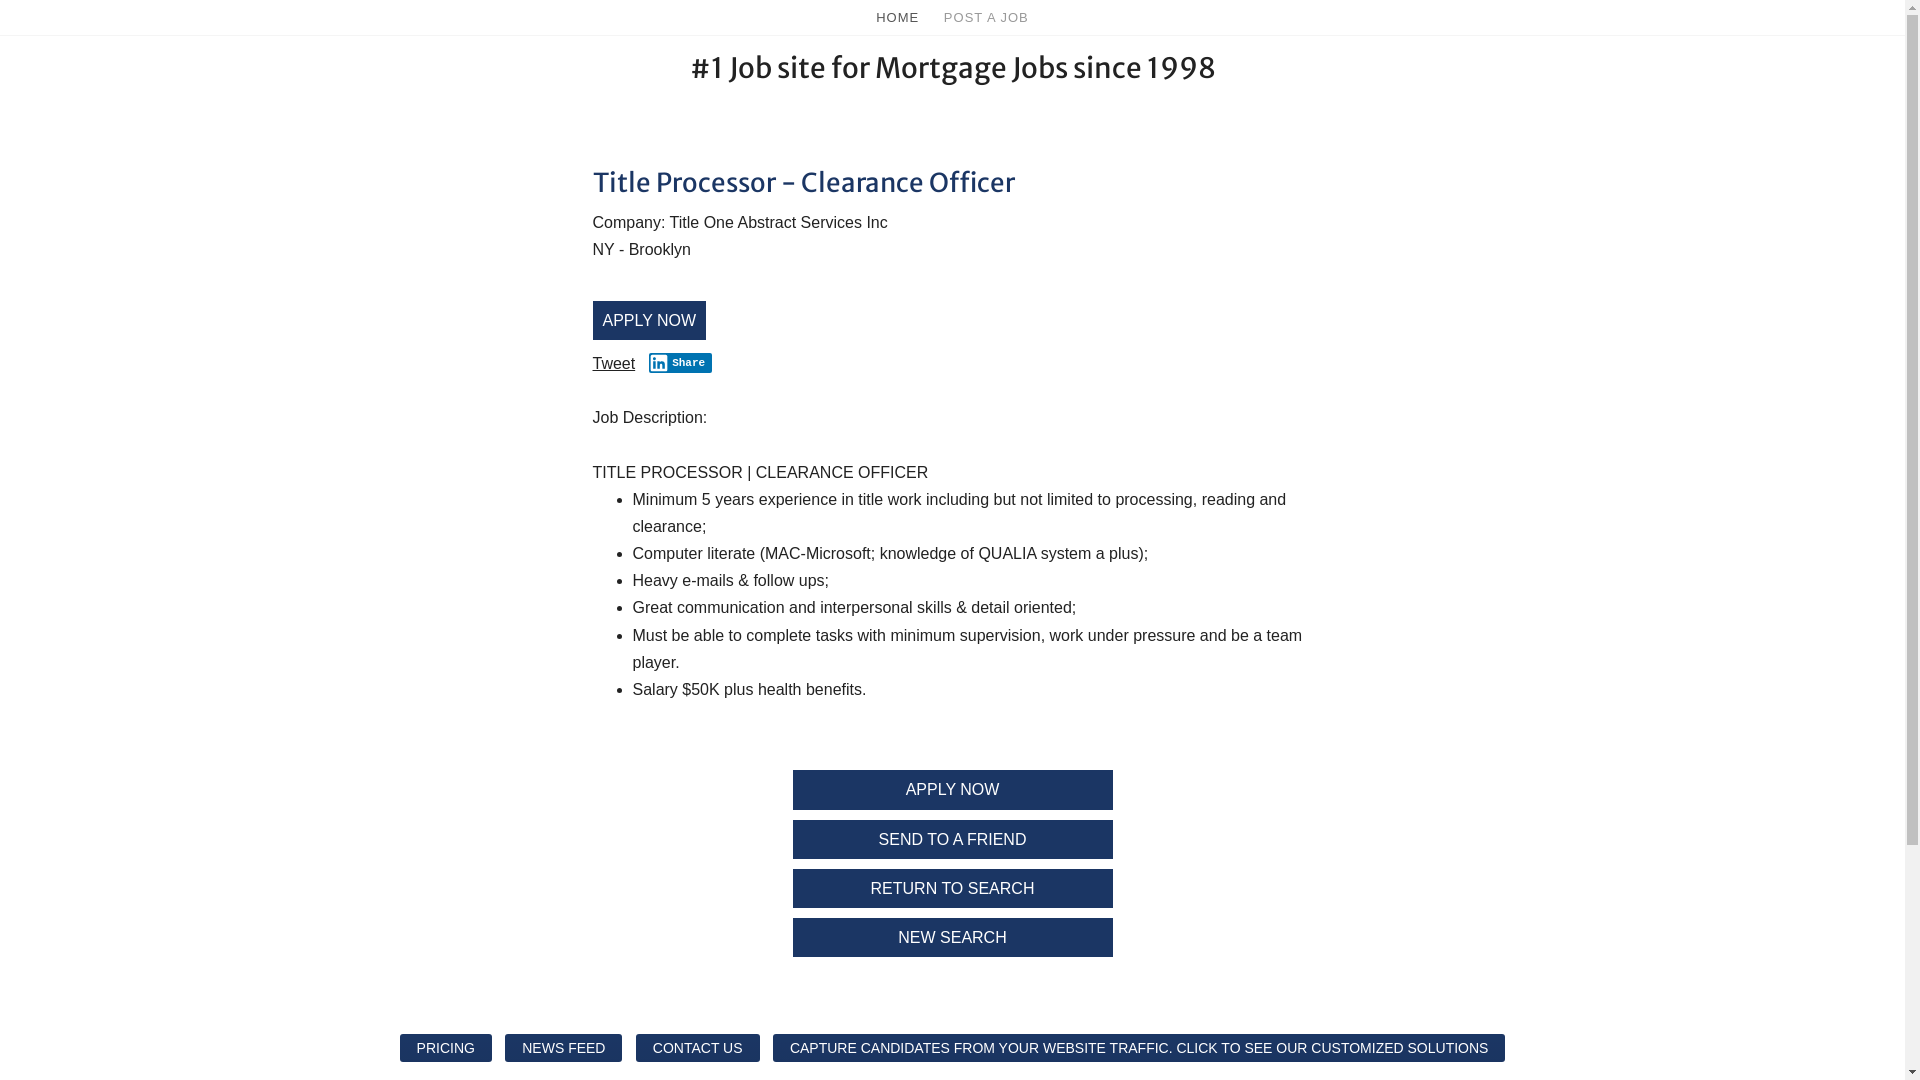  I want to click on RETURN TO SEARCH, so click(952, 888).